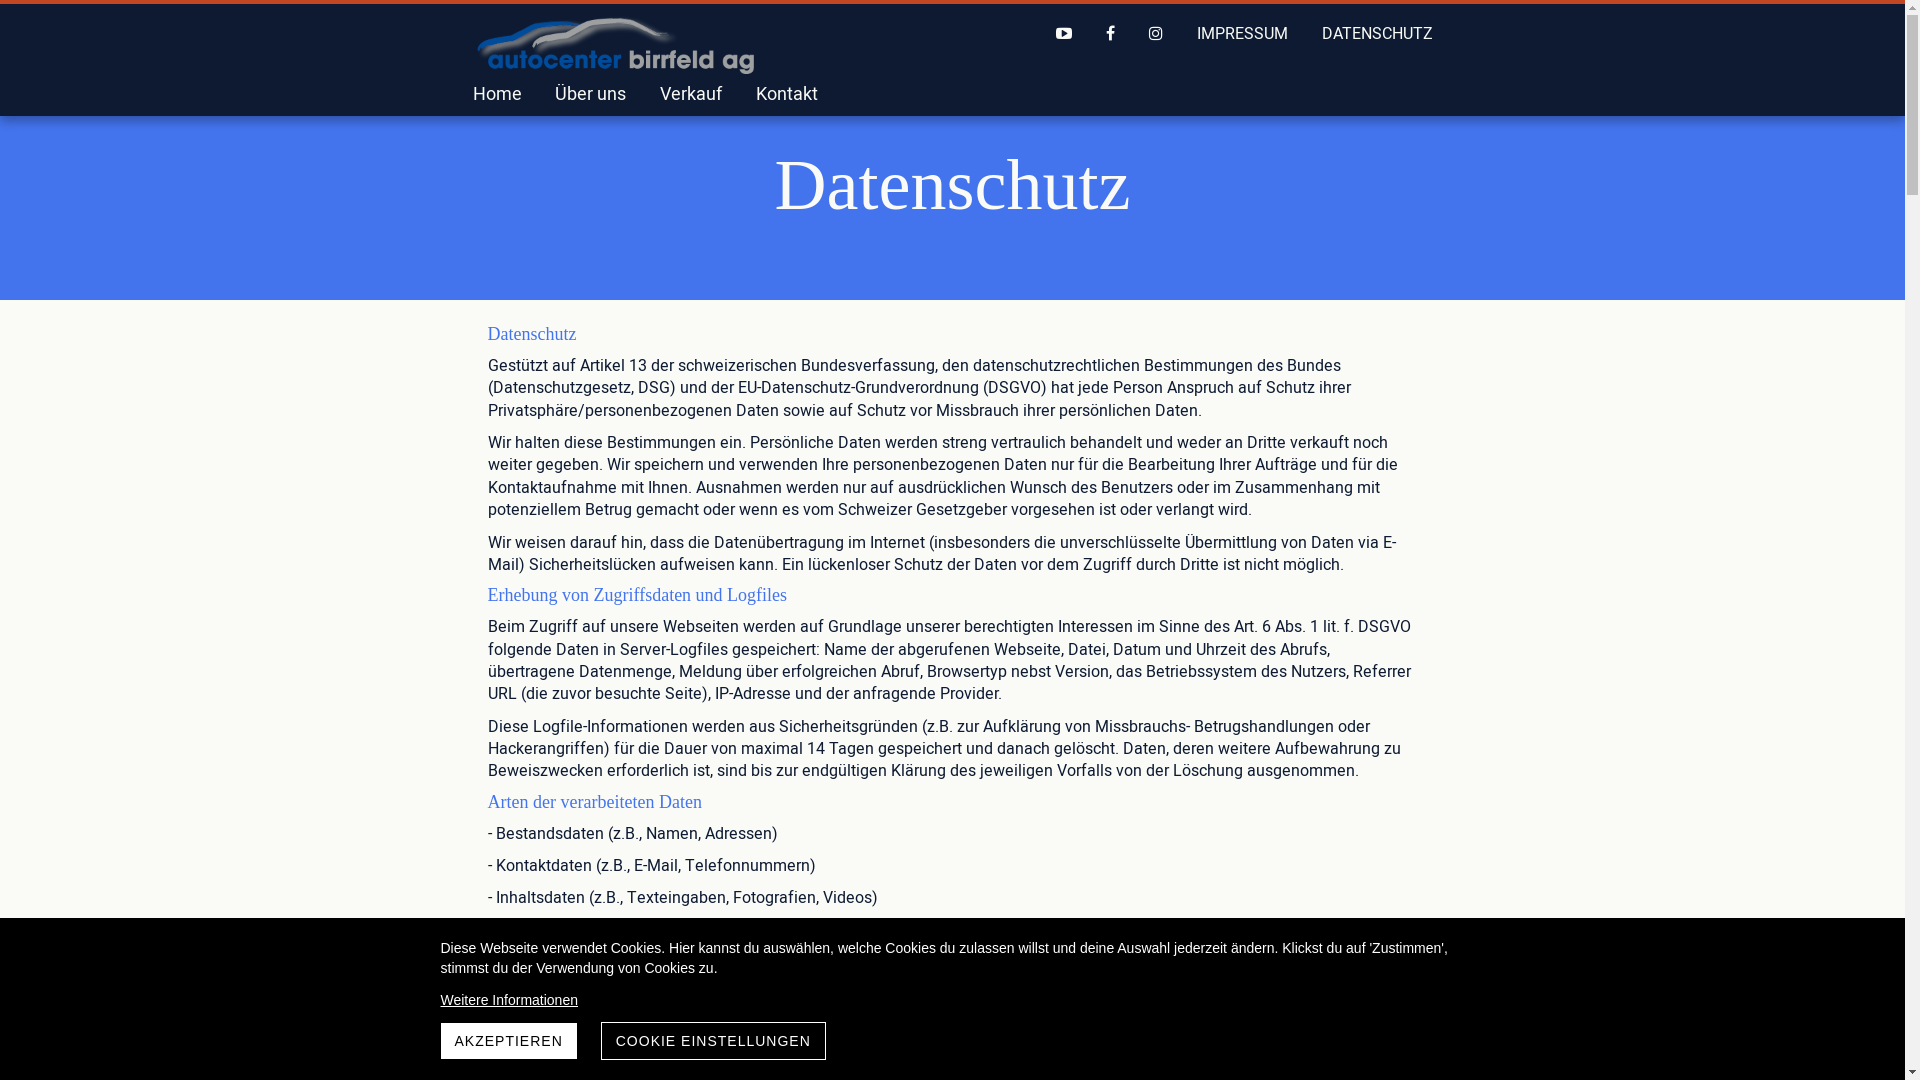 The image size is (1920, 1080). I want to click on Verkauf, so click(691, 94).